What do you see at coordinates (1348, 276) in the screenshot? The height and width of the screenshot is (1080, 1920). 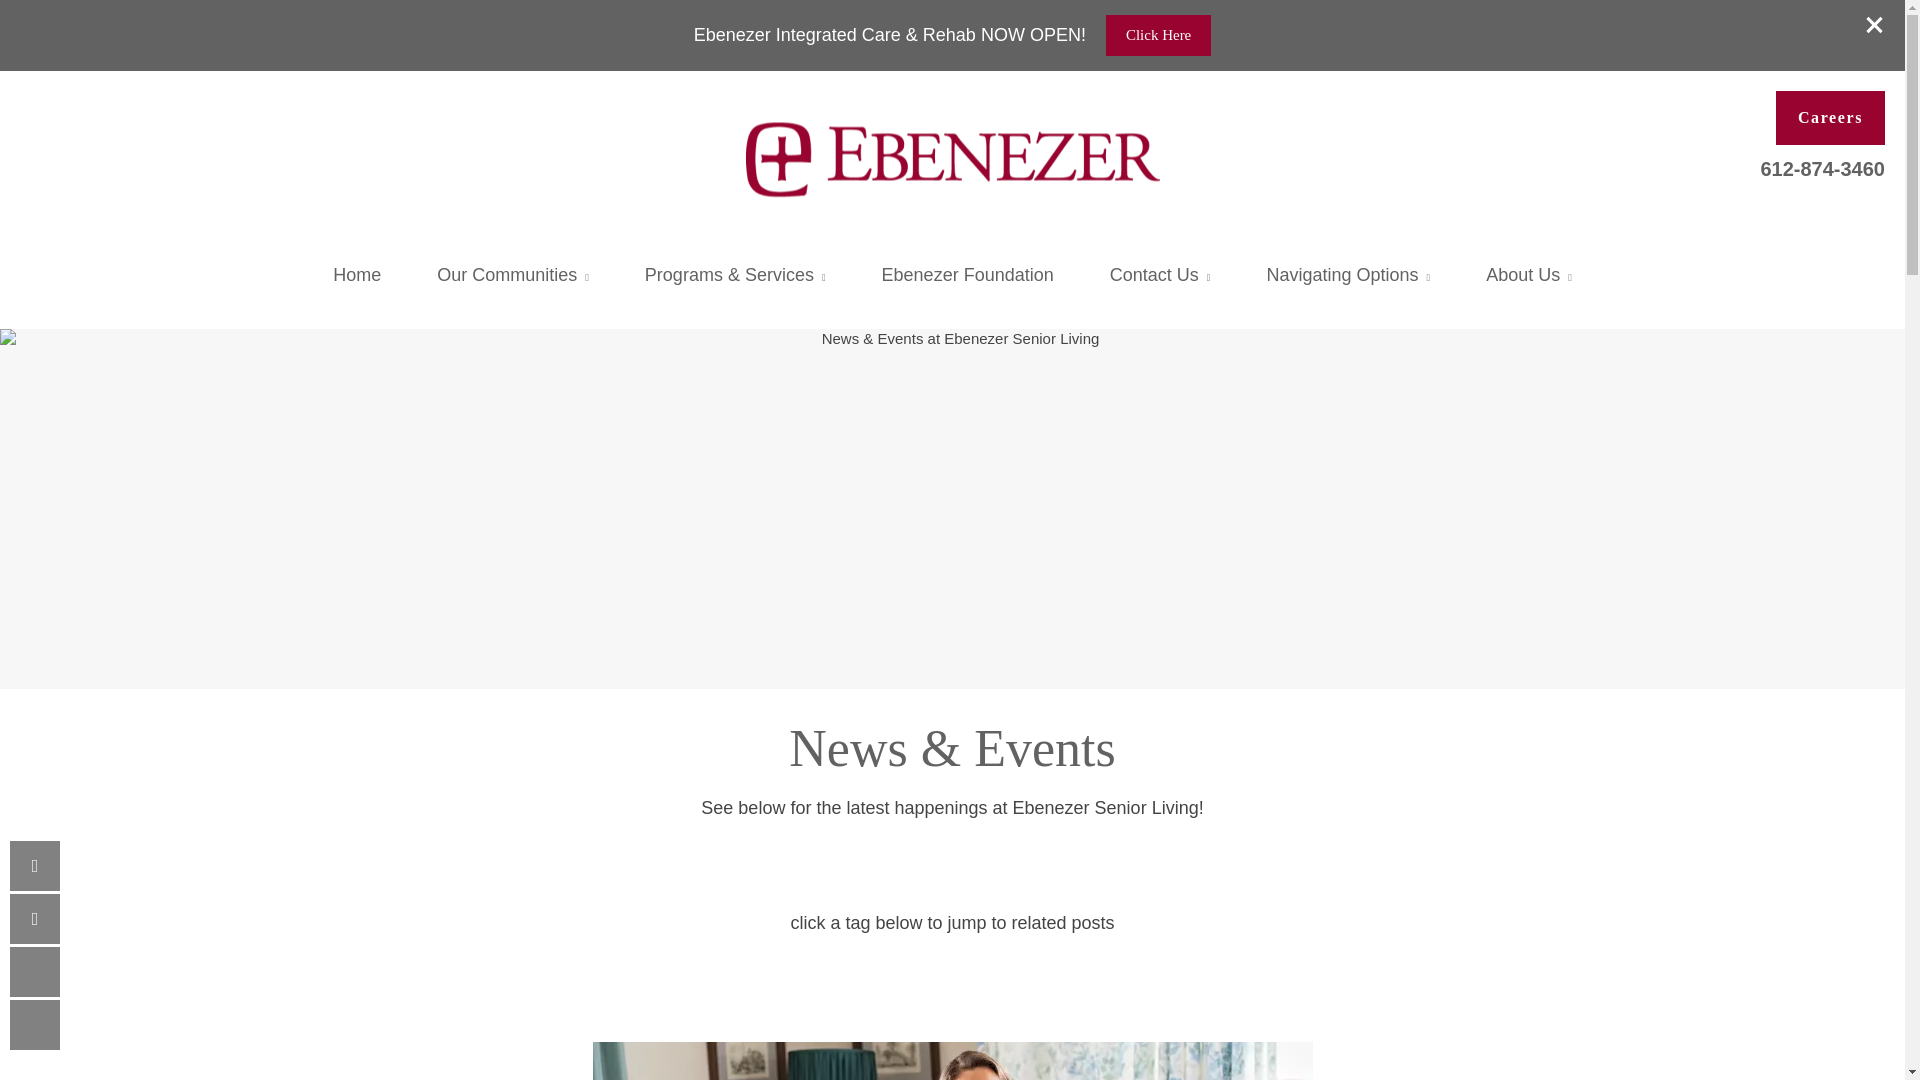 I see `Navigating Options` at bounding box center [1348, 276].